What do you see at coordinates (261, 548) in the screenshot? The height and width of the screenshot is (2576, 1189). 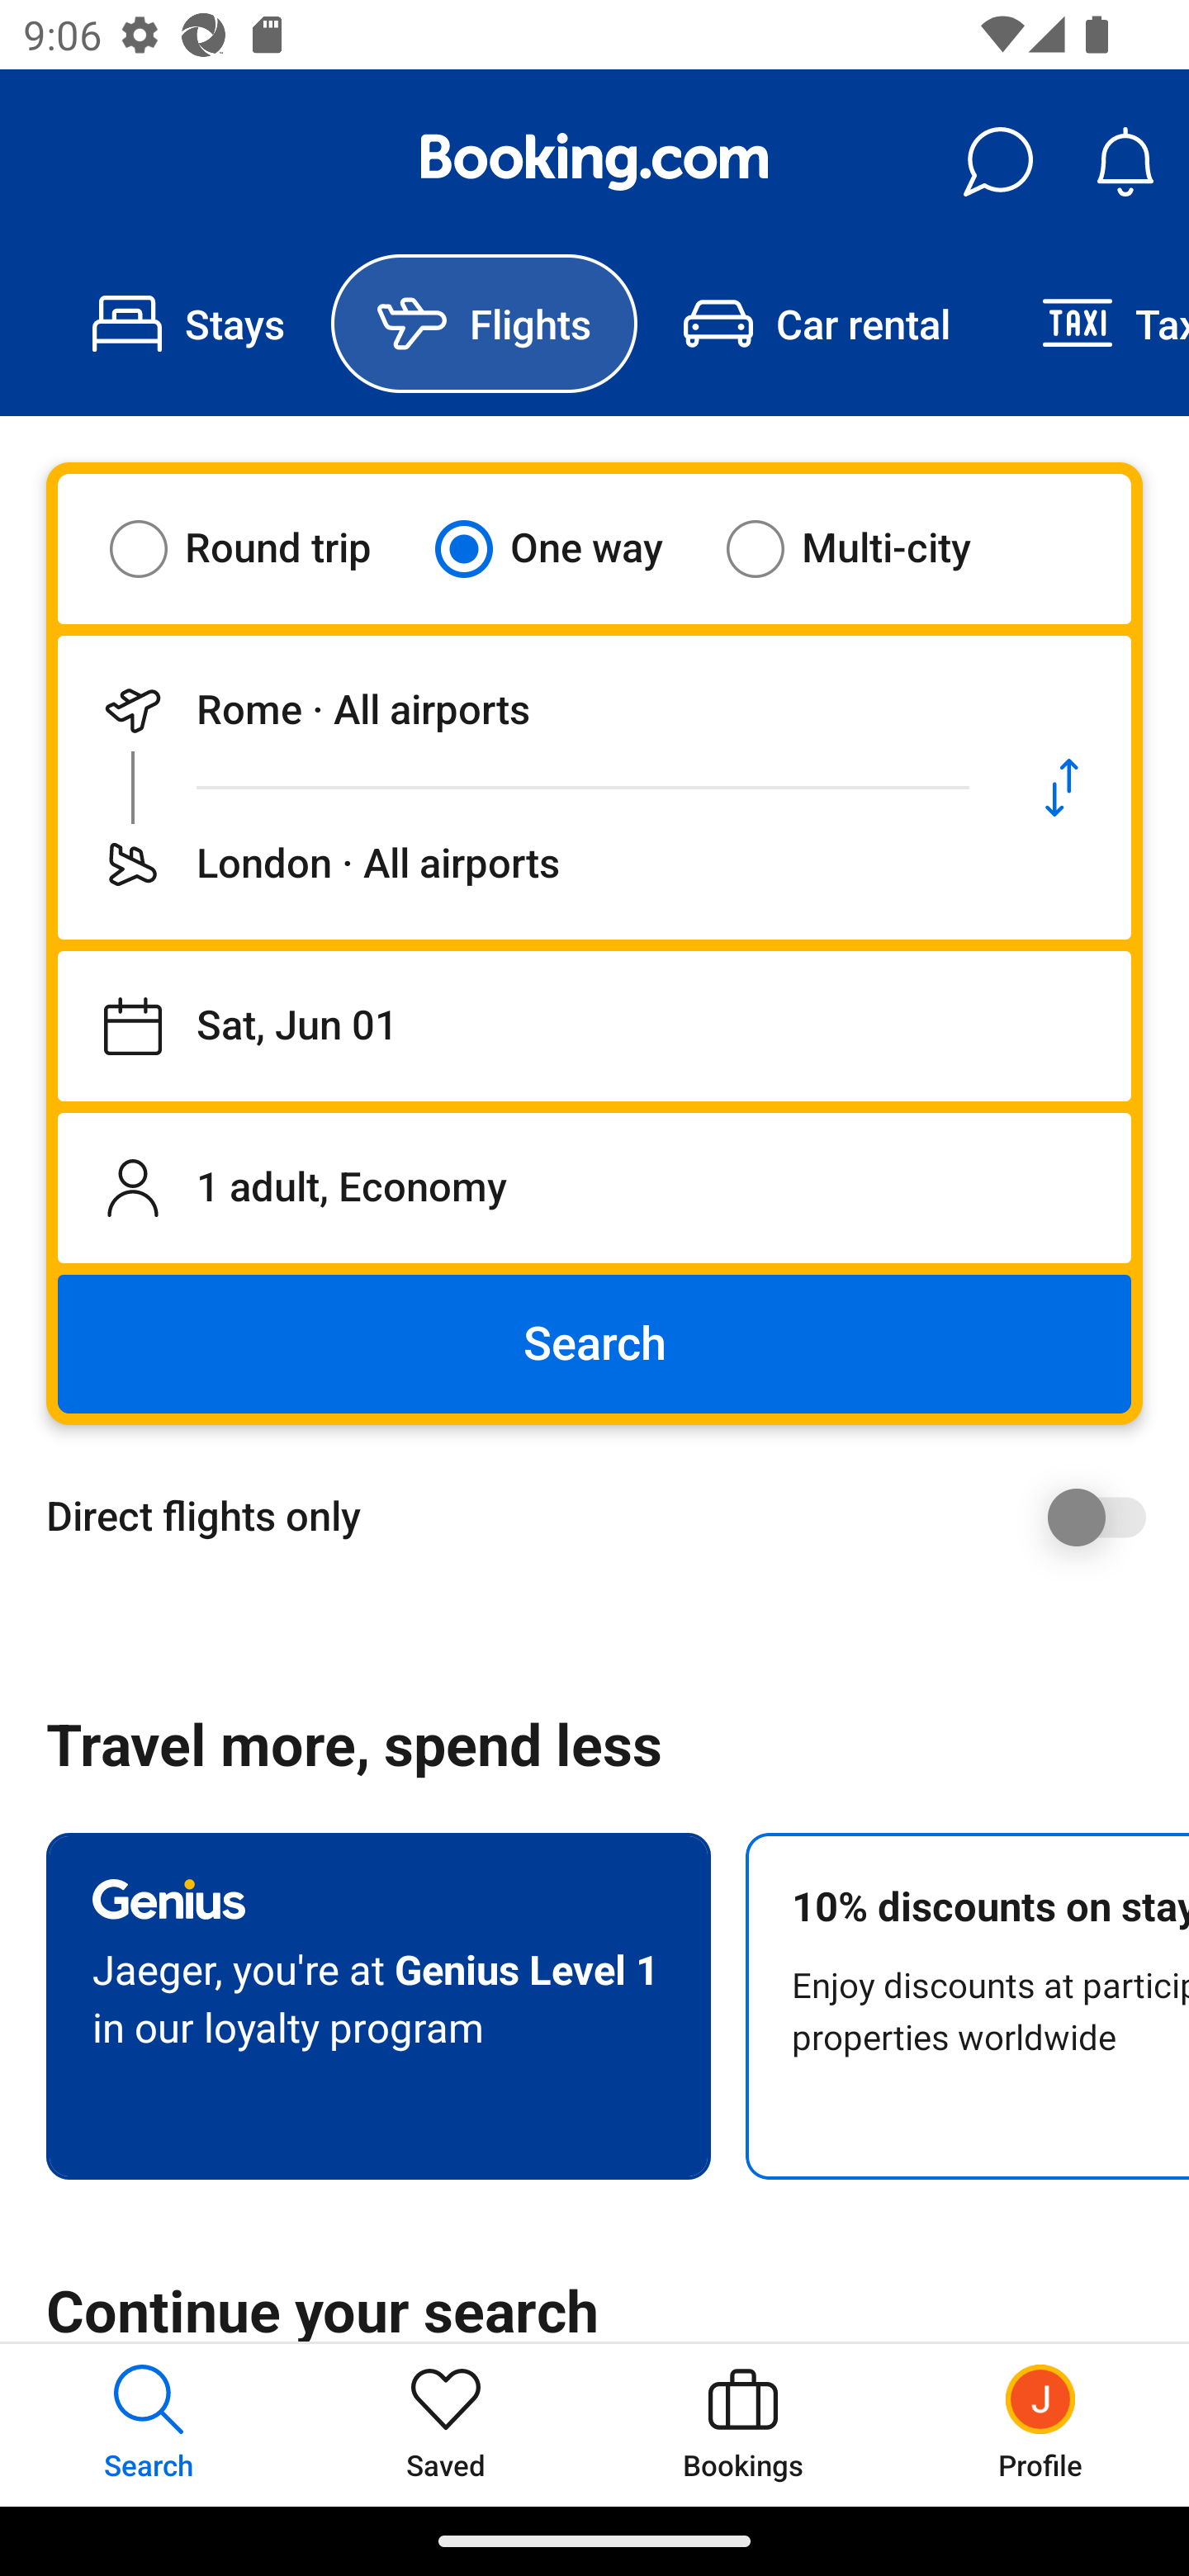 I see `Round trip` at bounding box center [261, 548].